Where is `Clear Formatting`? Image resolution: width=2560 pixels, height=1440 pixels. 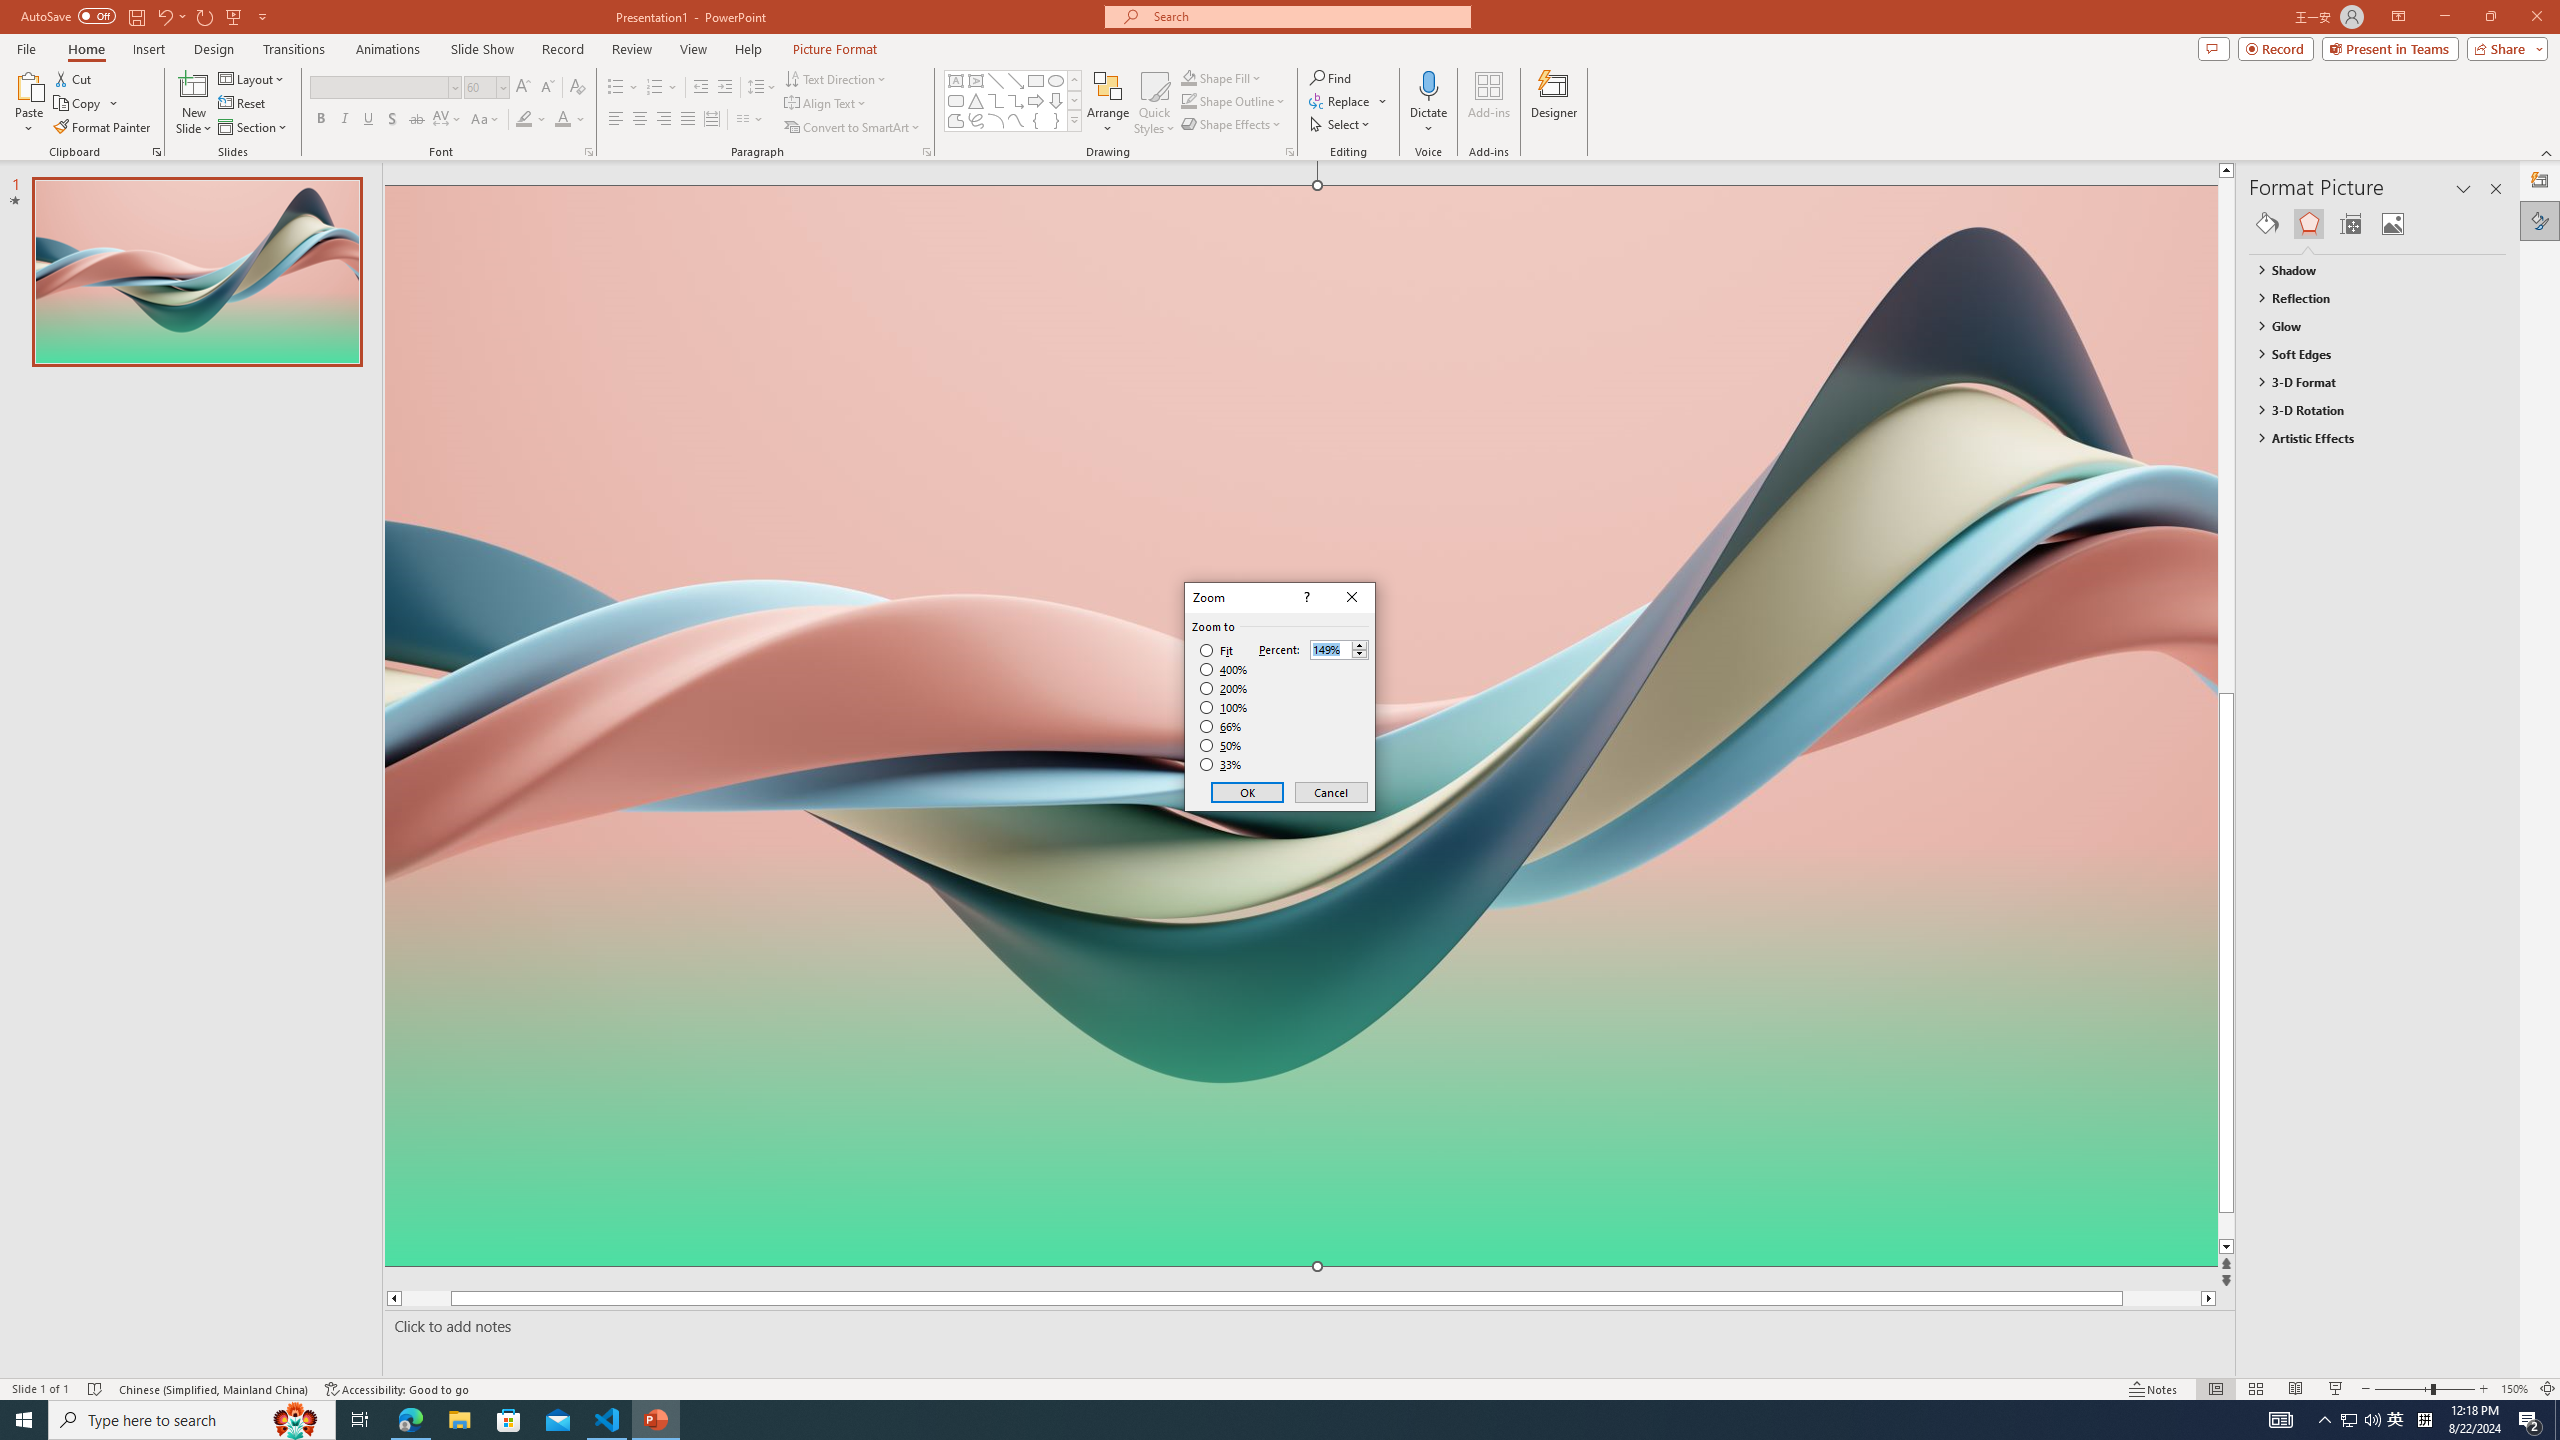 Clear Formatting is located at coordinates (576, 88).